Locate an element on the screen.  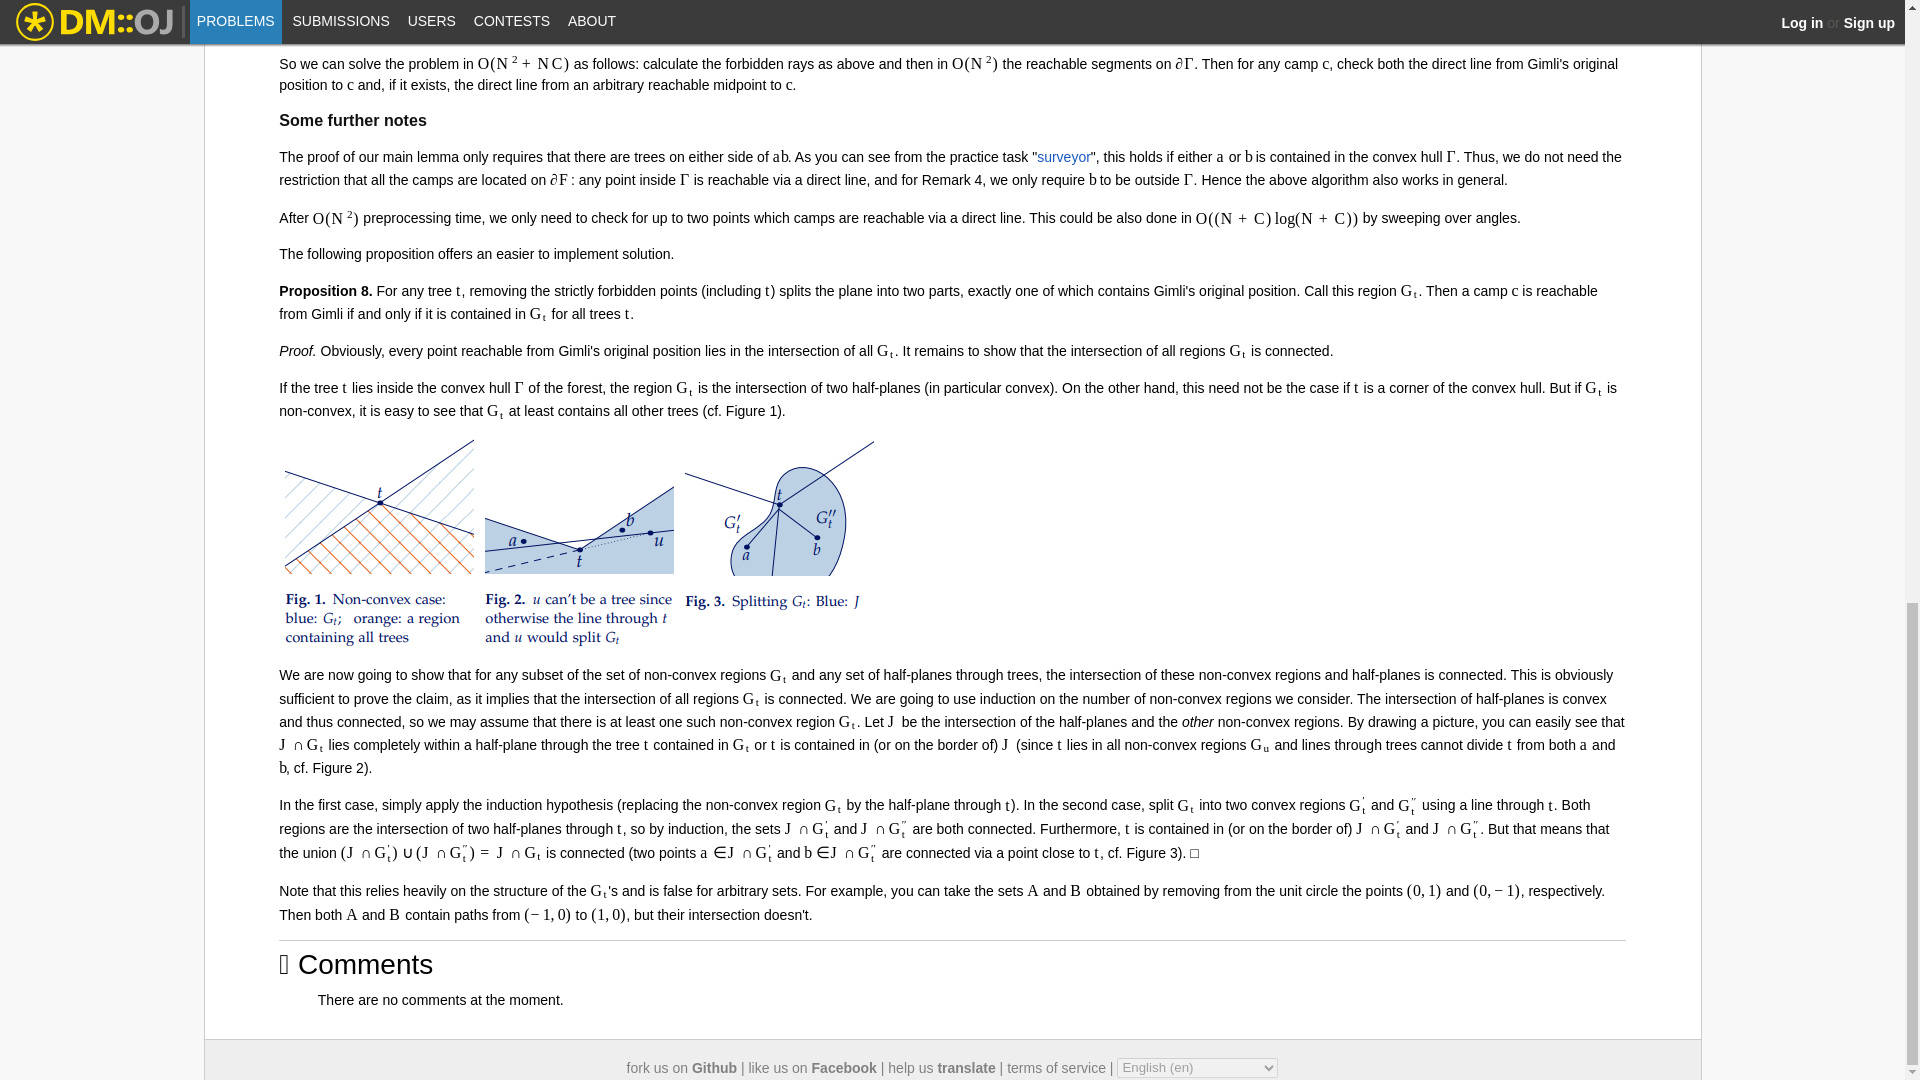
terms of service is located at coordinates (1056, 1066).